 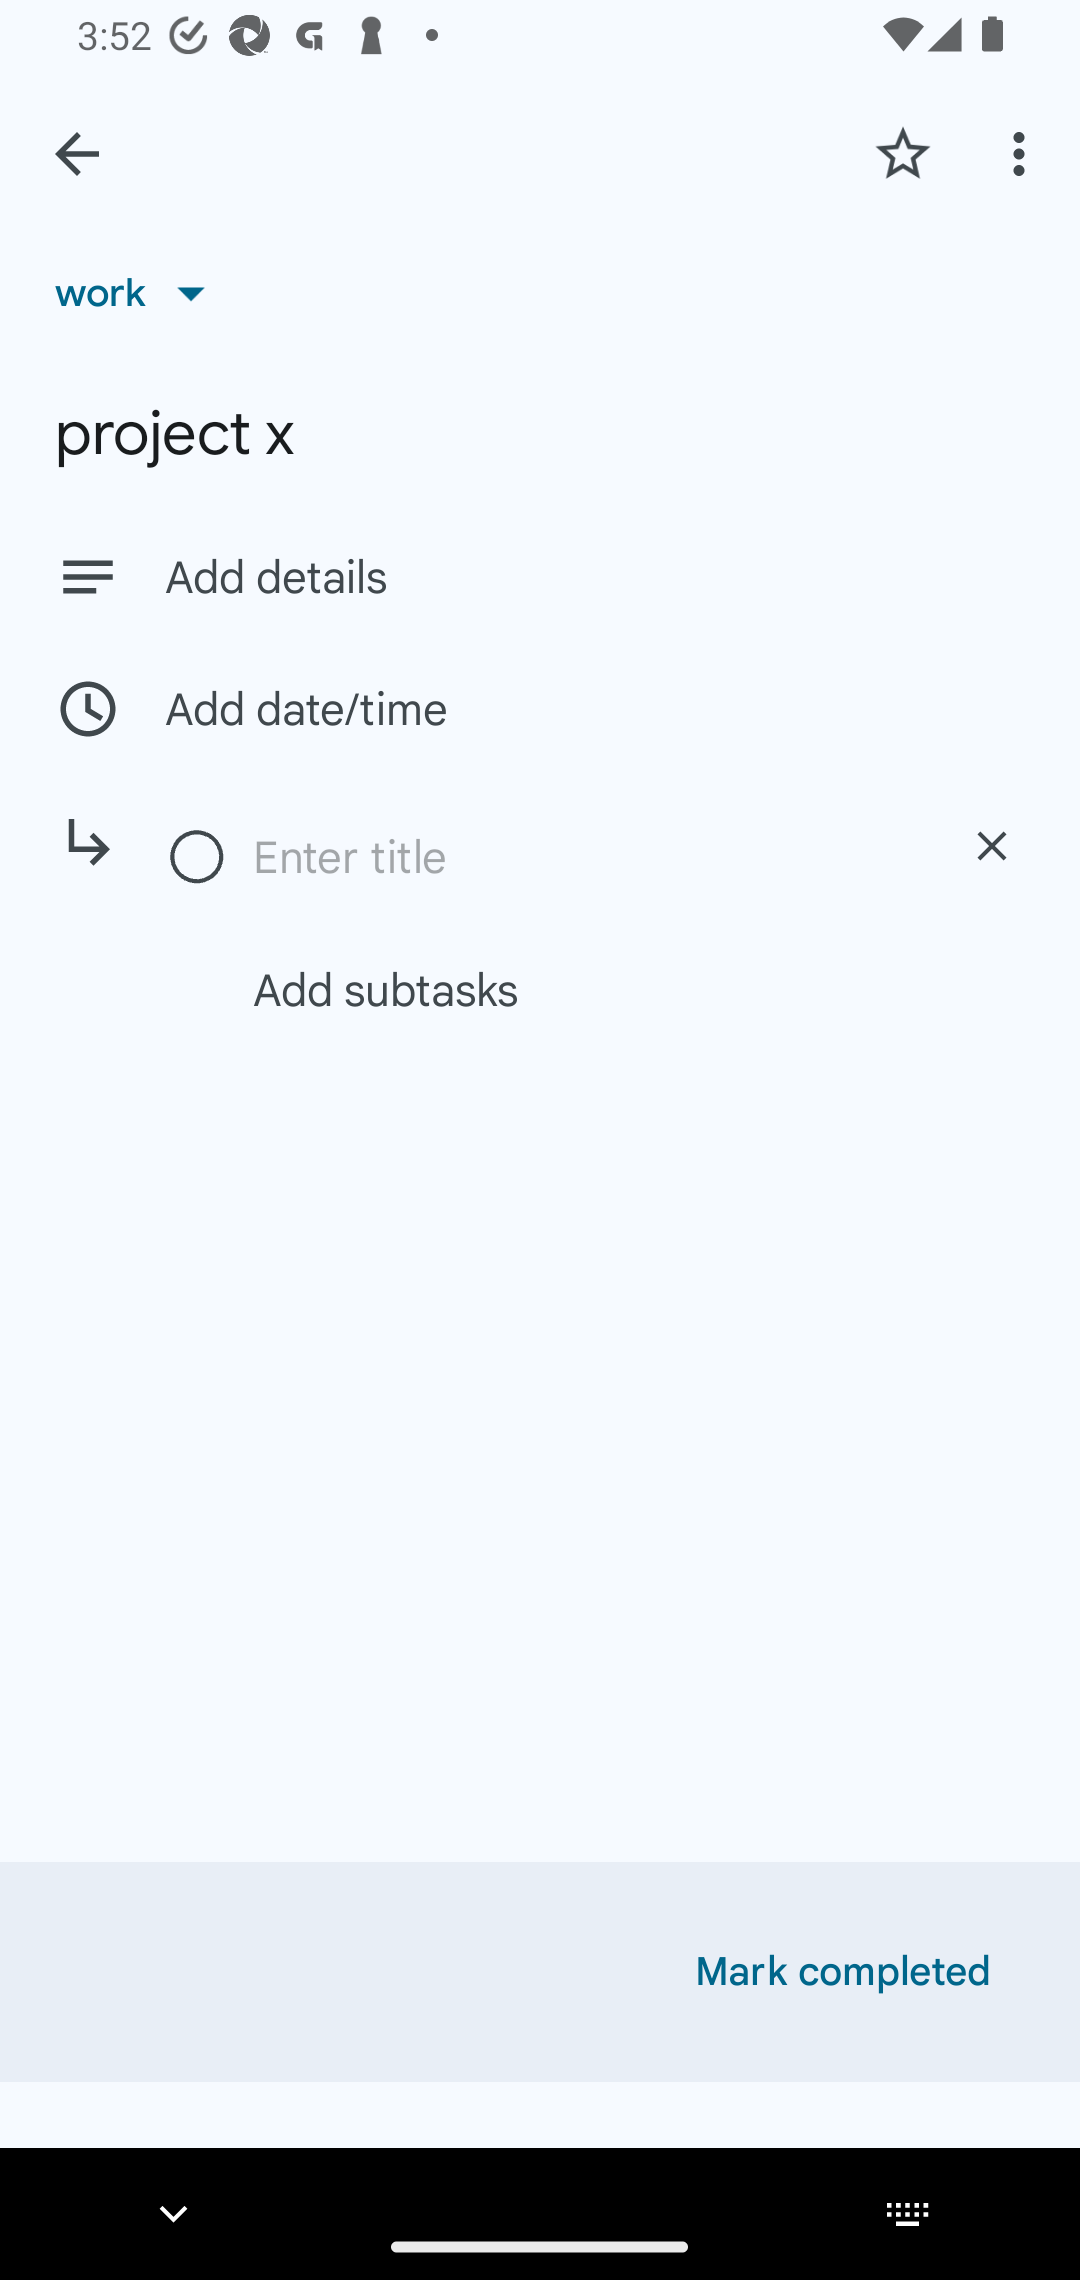 What do you see at coordinates (540, 576) in the screenshot?
I see `Add details` at bounding box center [540, 576].